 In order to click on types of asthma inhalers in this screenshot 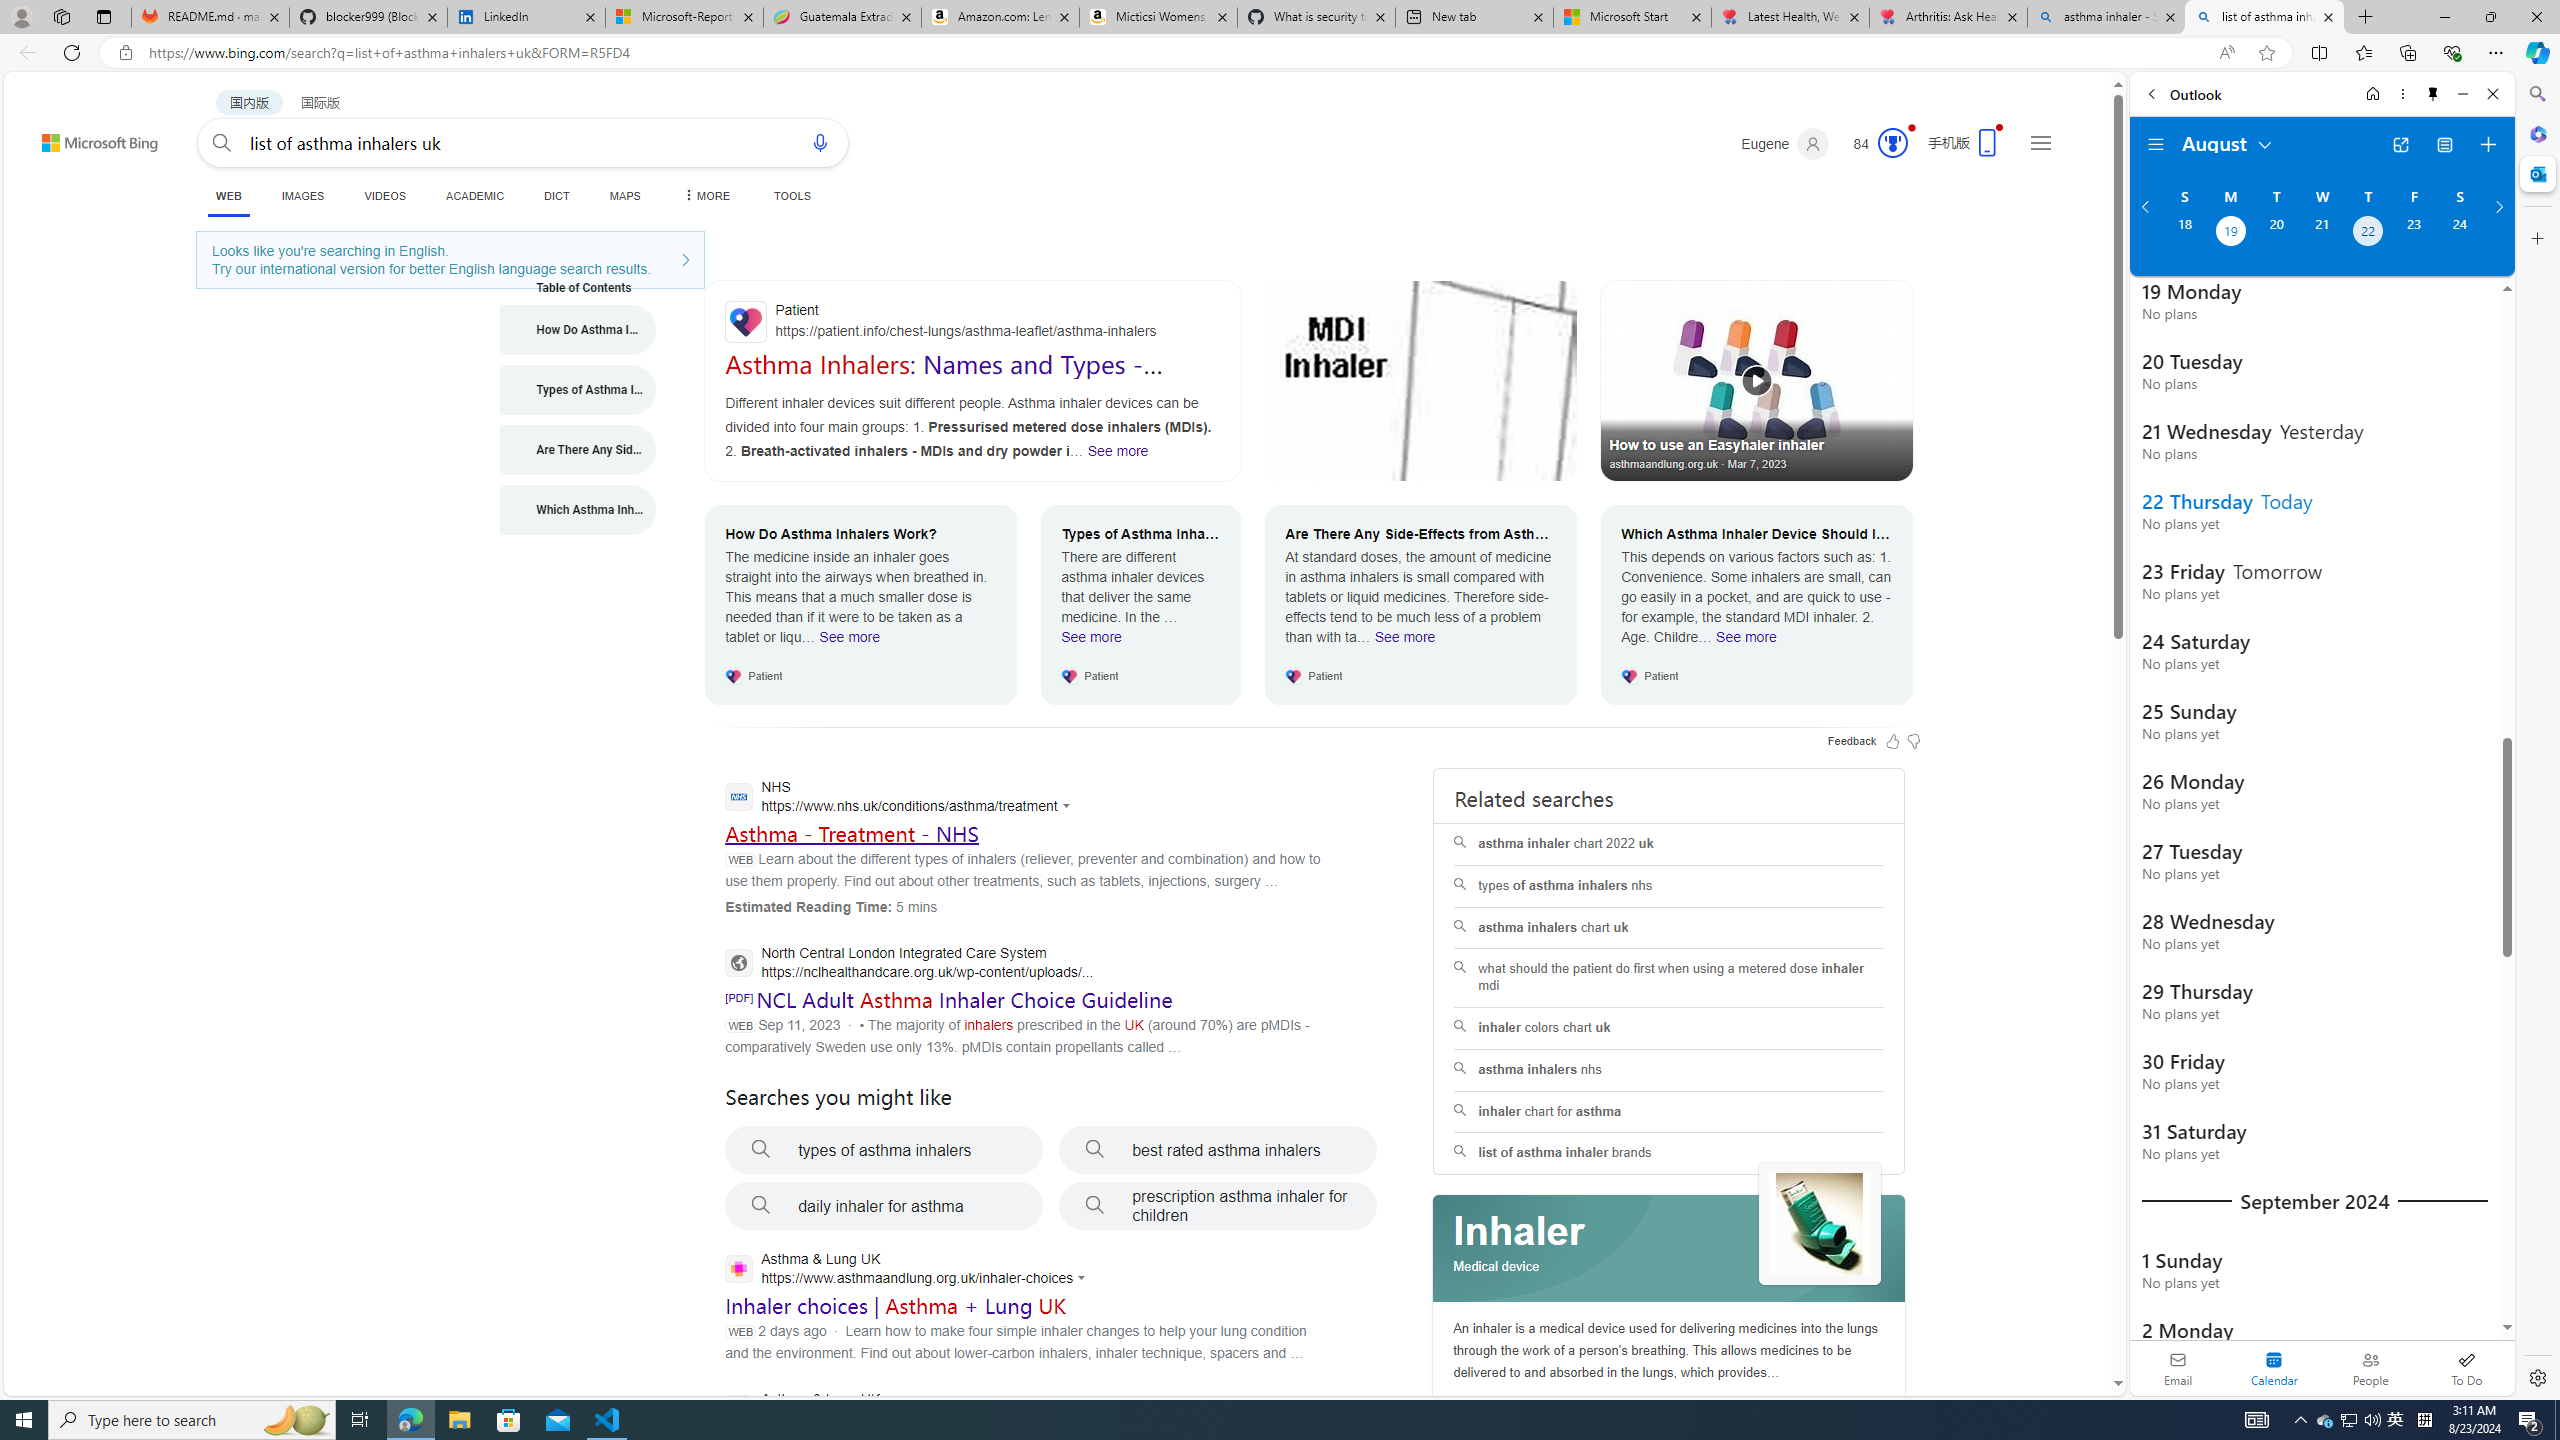, I will do `click(884, 1150)`.